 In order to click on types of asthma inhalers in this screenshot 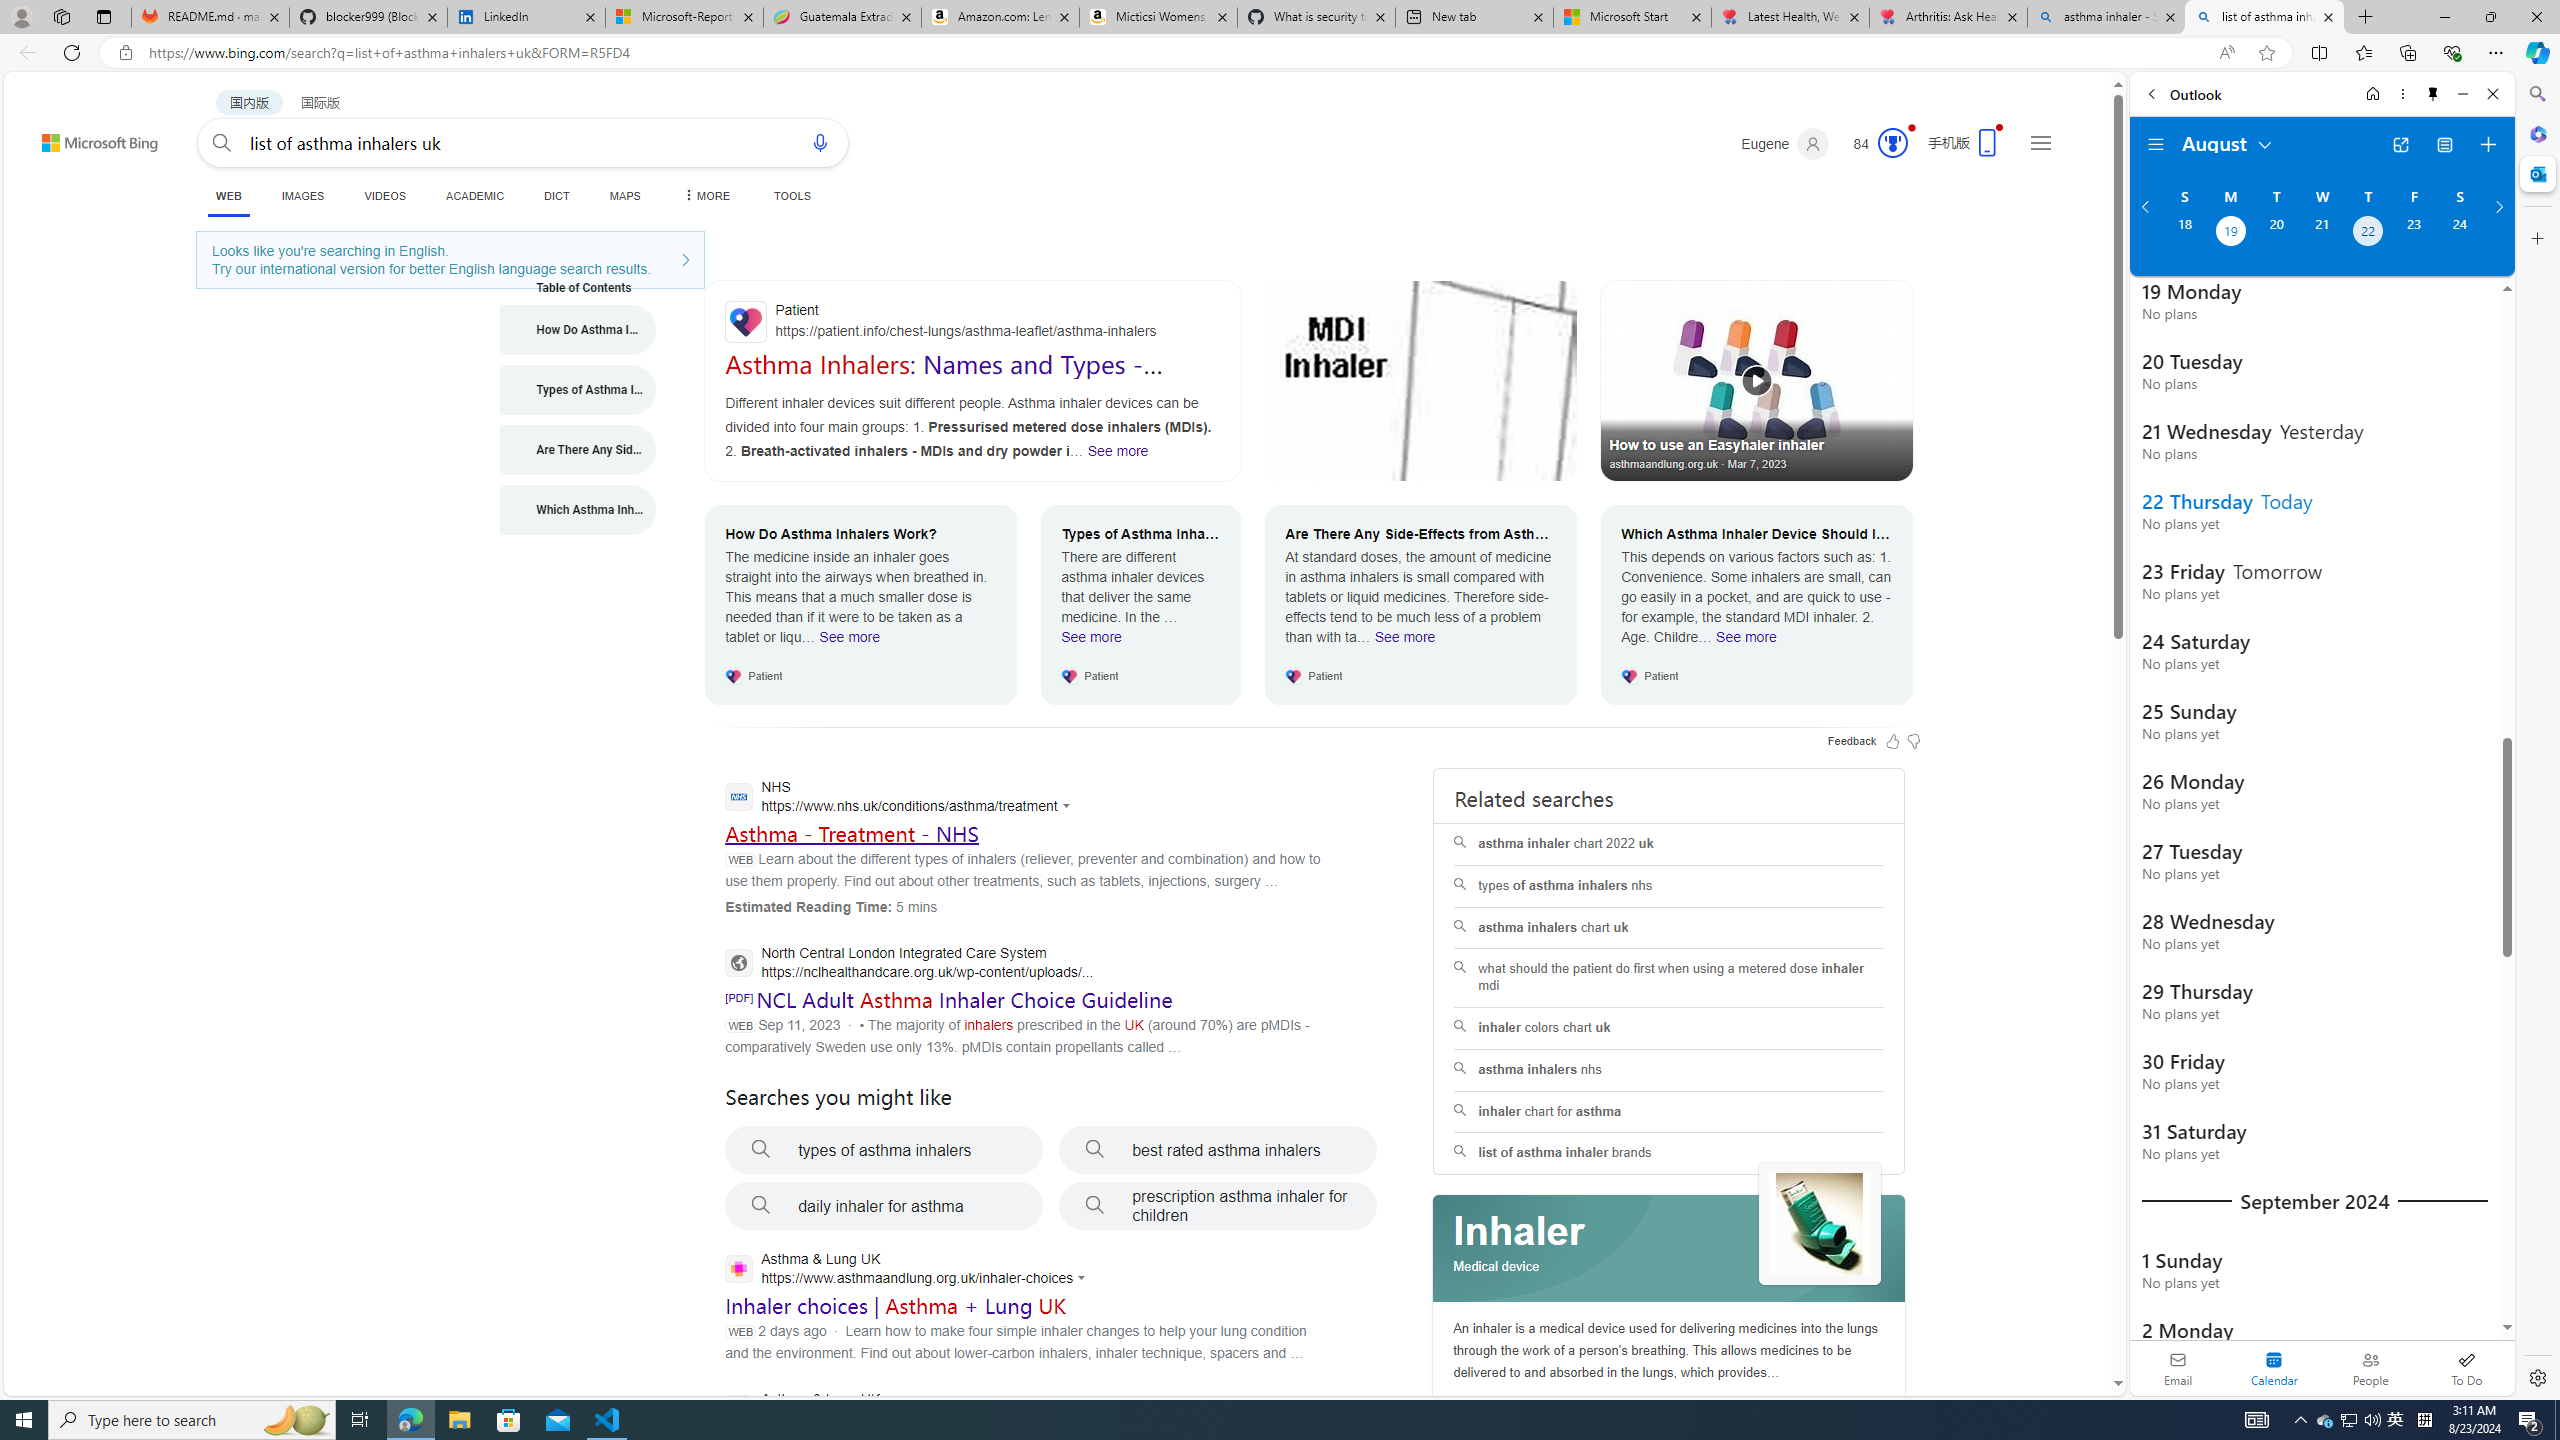, I will do `click(884, 1150)`.